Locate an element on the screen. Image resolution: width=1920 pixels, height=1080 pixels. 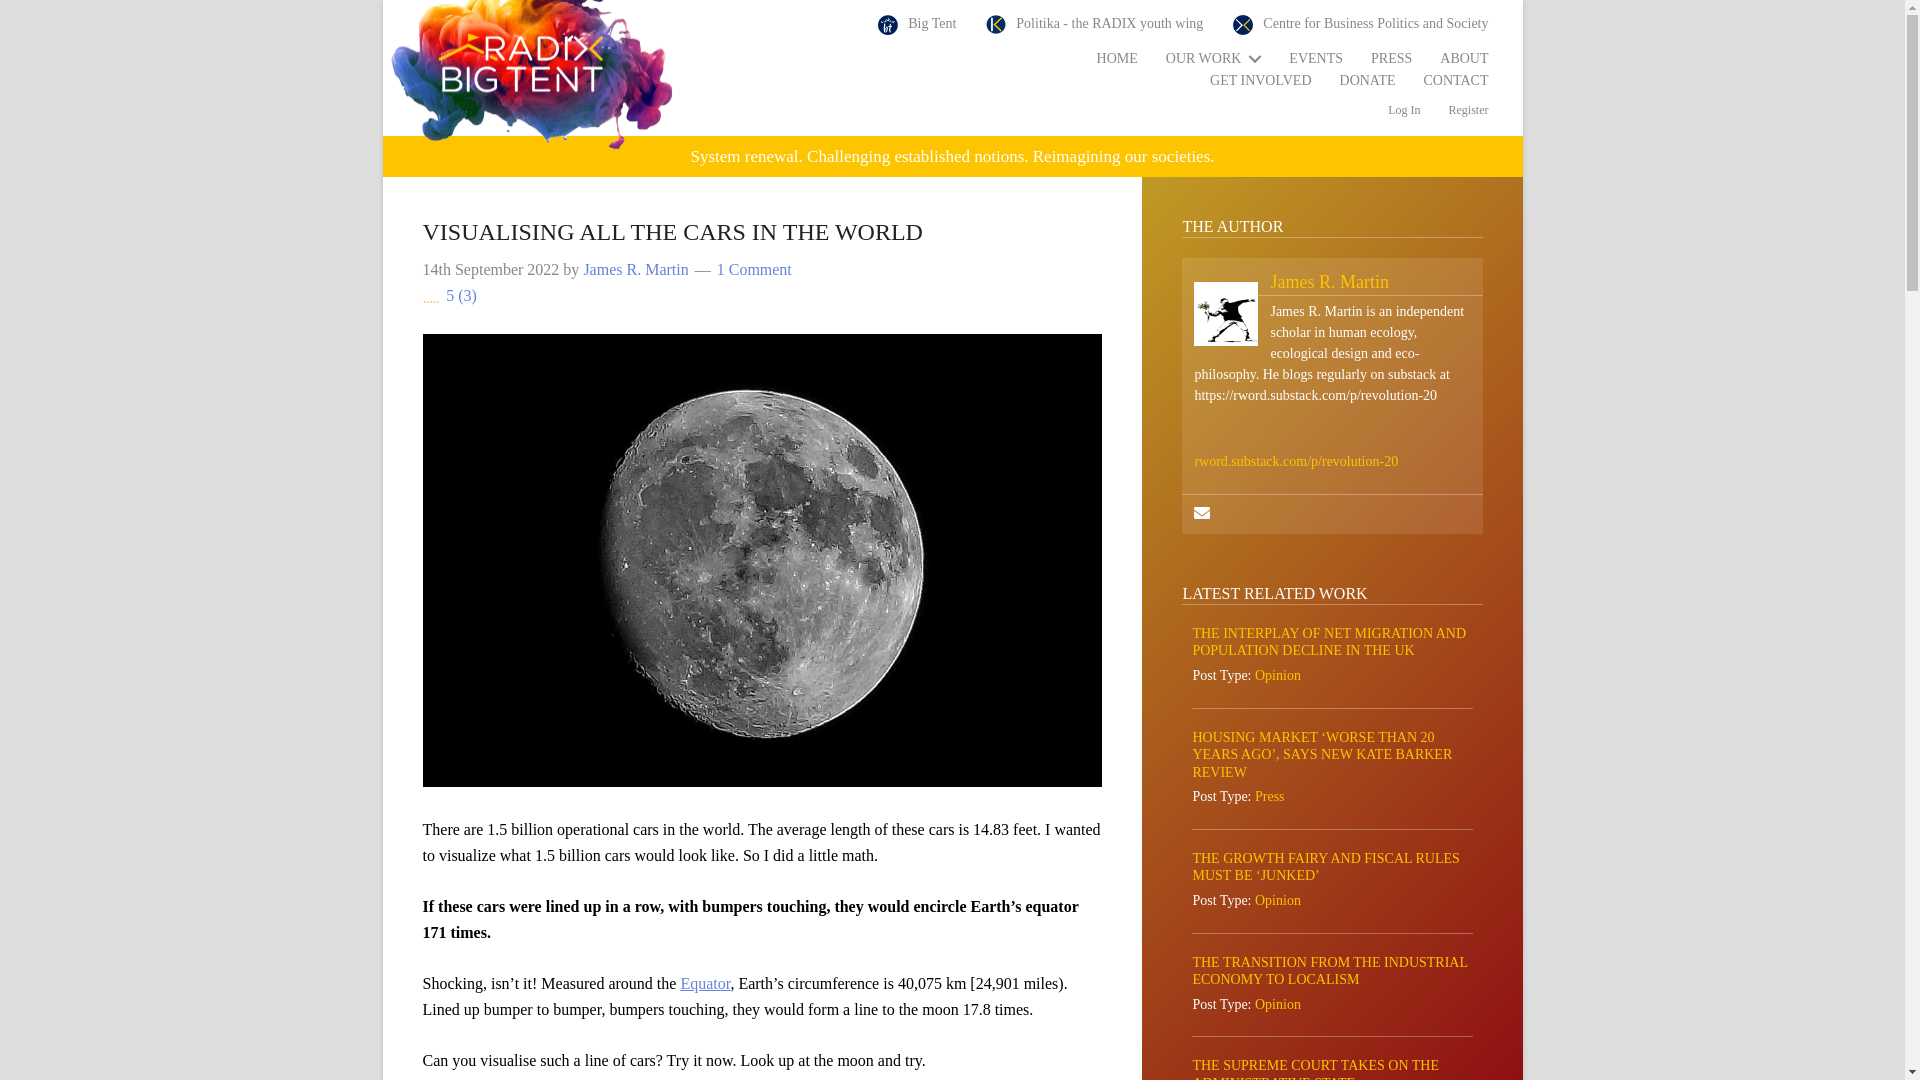
Register is located at coordinates (1468, 110).